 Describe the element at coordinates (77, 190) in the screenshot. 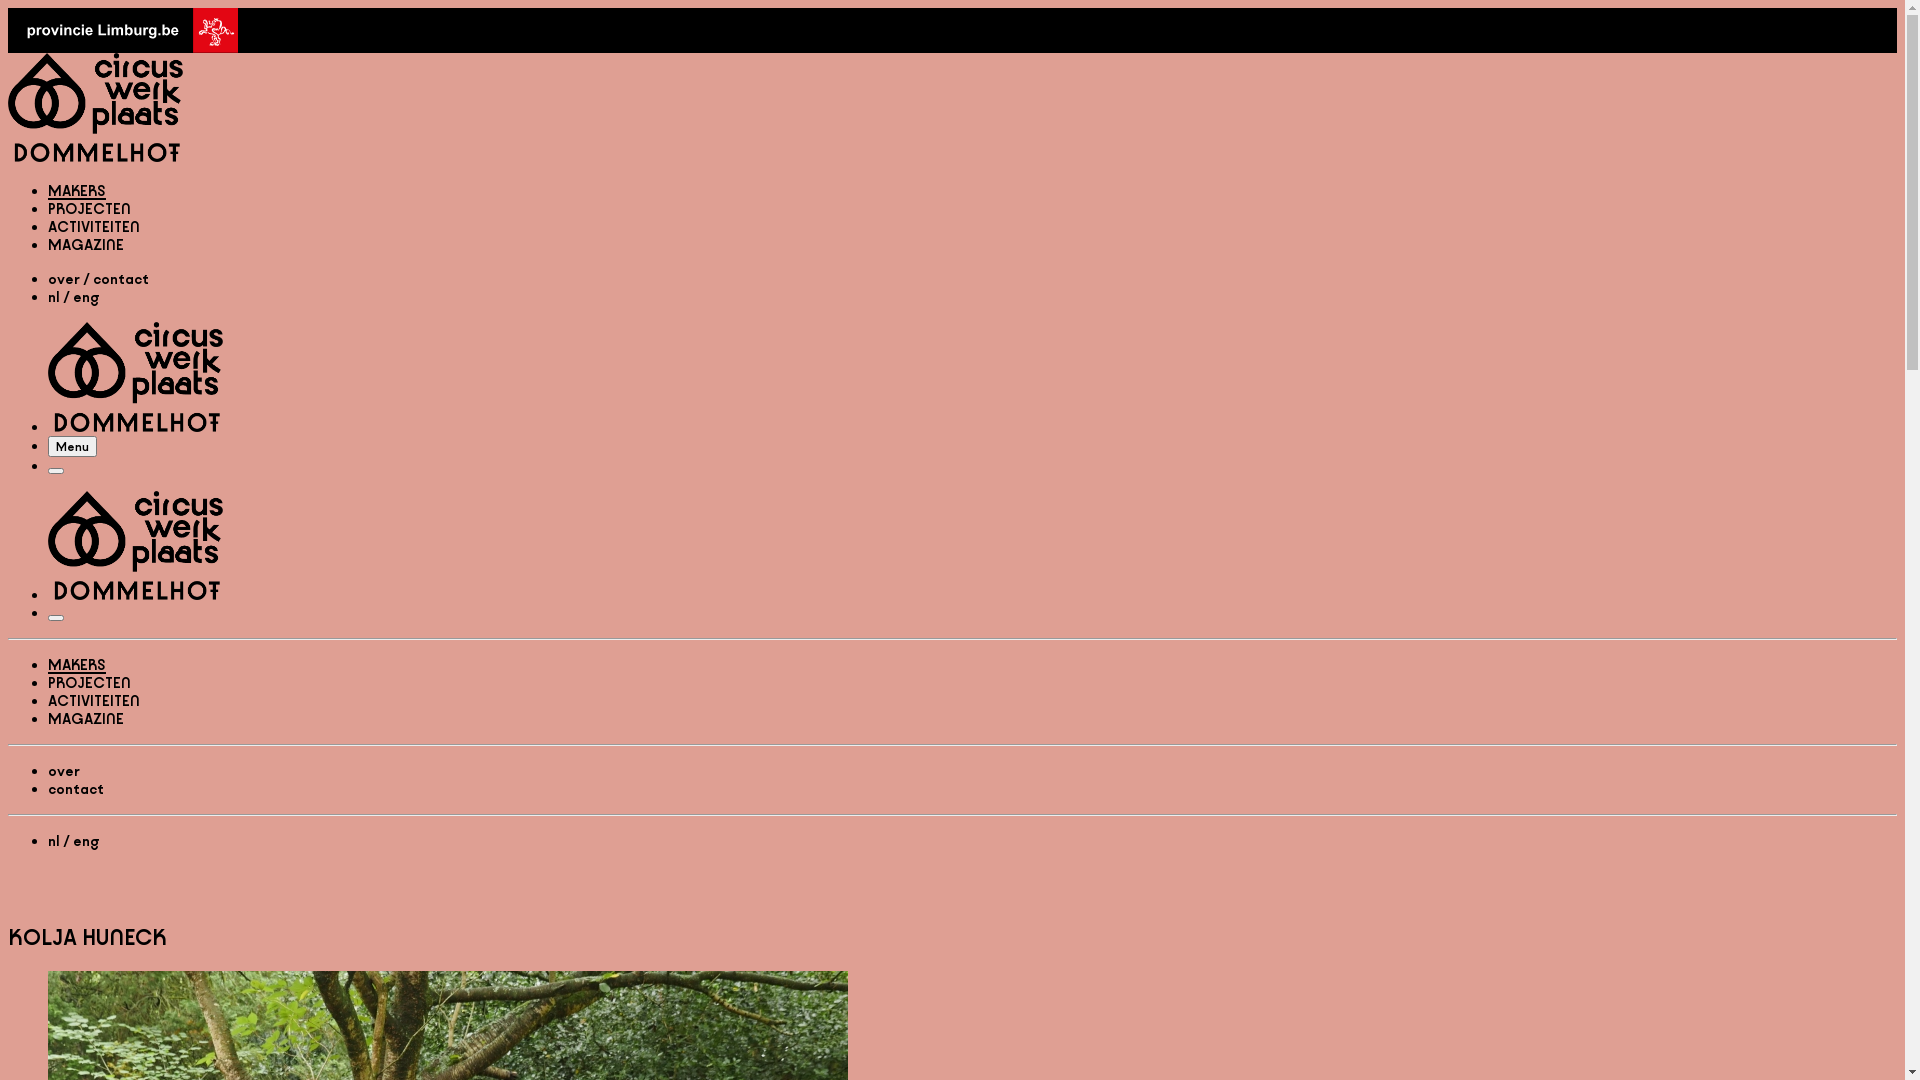

I see `MAKERS` at that location.